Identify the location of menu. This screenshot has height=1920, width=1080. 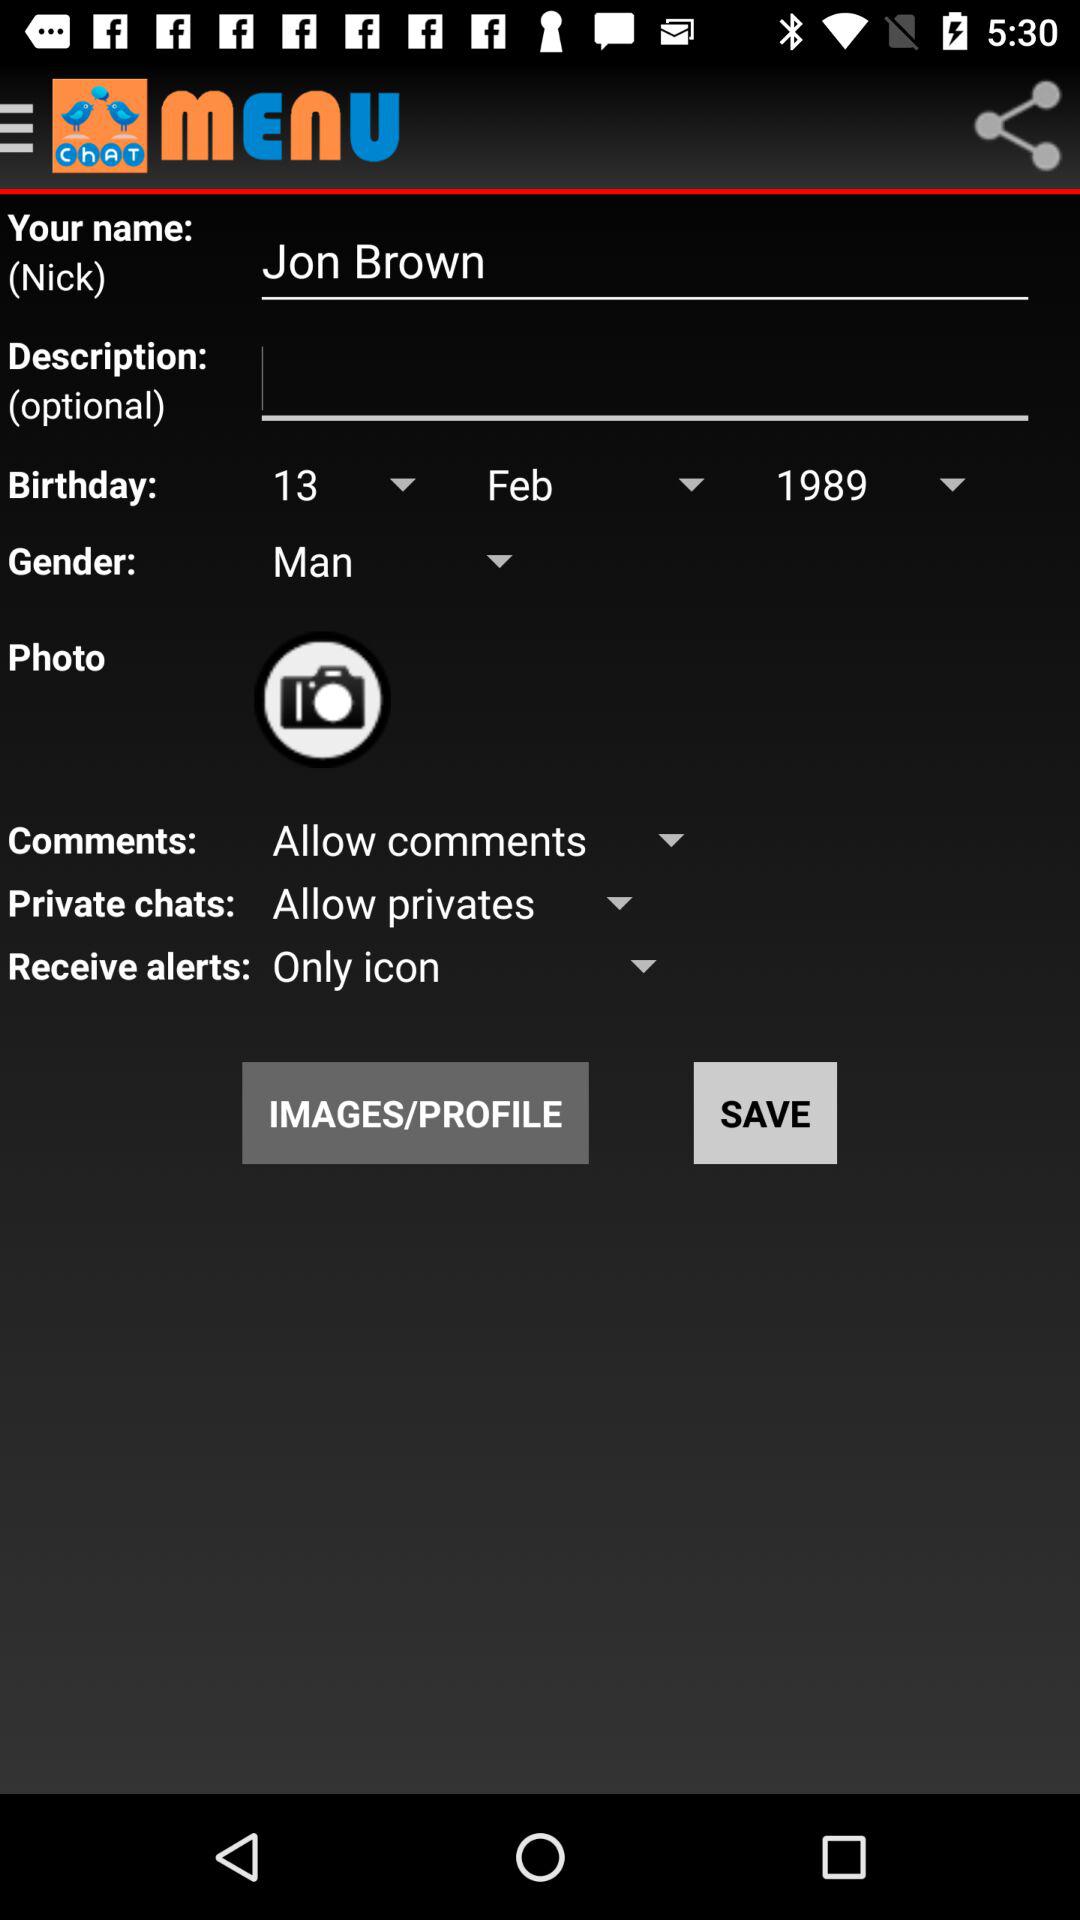
(26, 126).